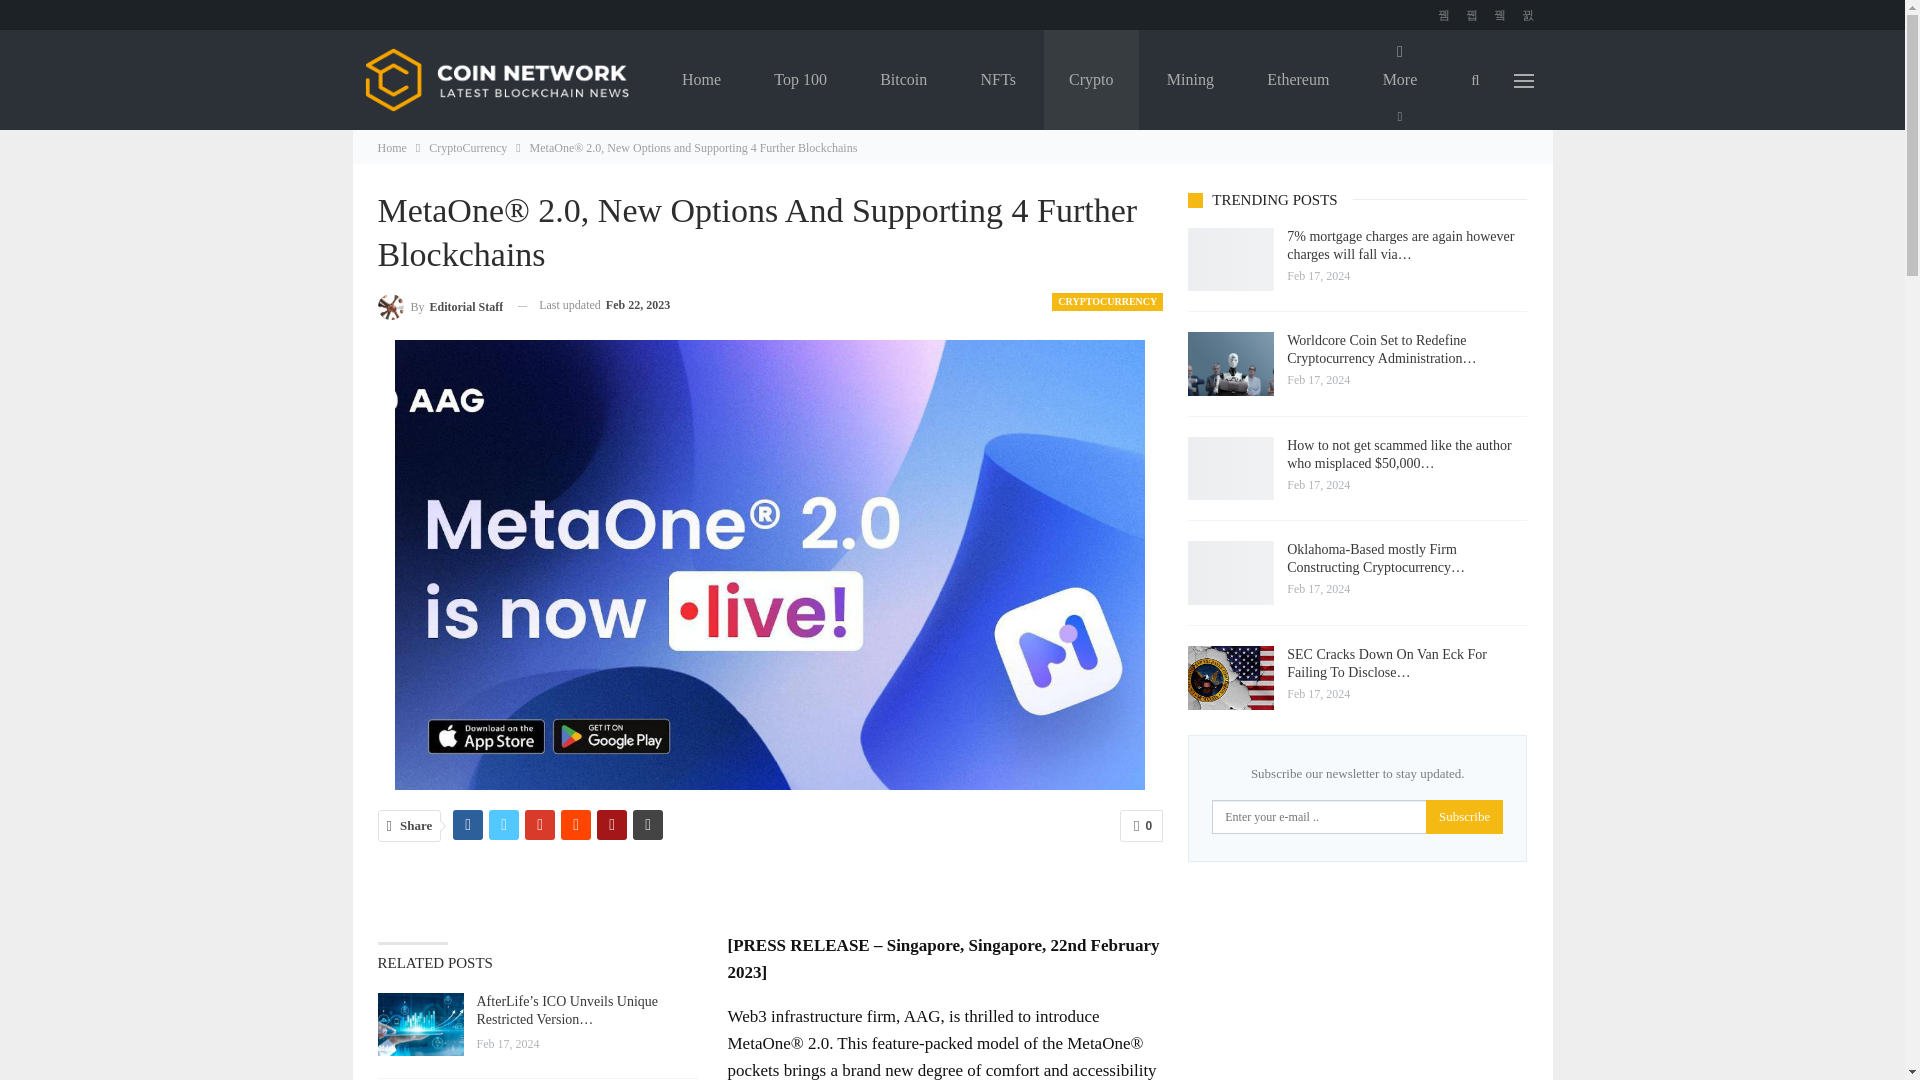 The height and width of the screenshot is (1080, 1920). What do you see at coordinates (701, 80) in the screenshot?
I see `Home` at bounding box center [701, 80].